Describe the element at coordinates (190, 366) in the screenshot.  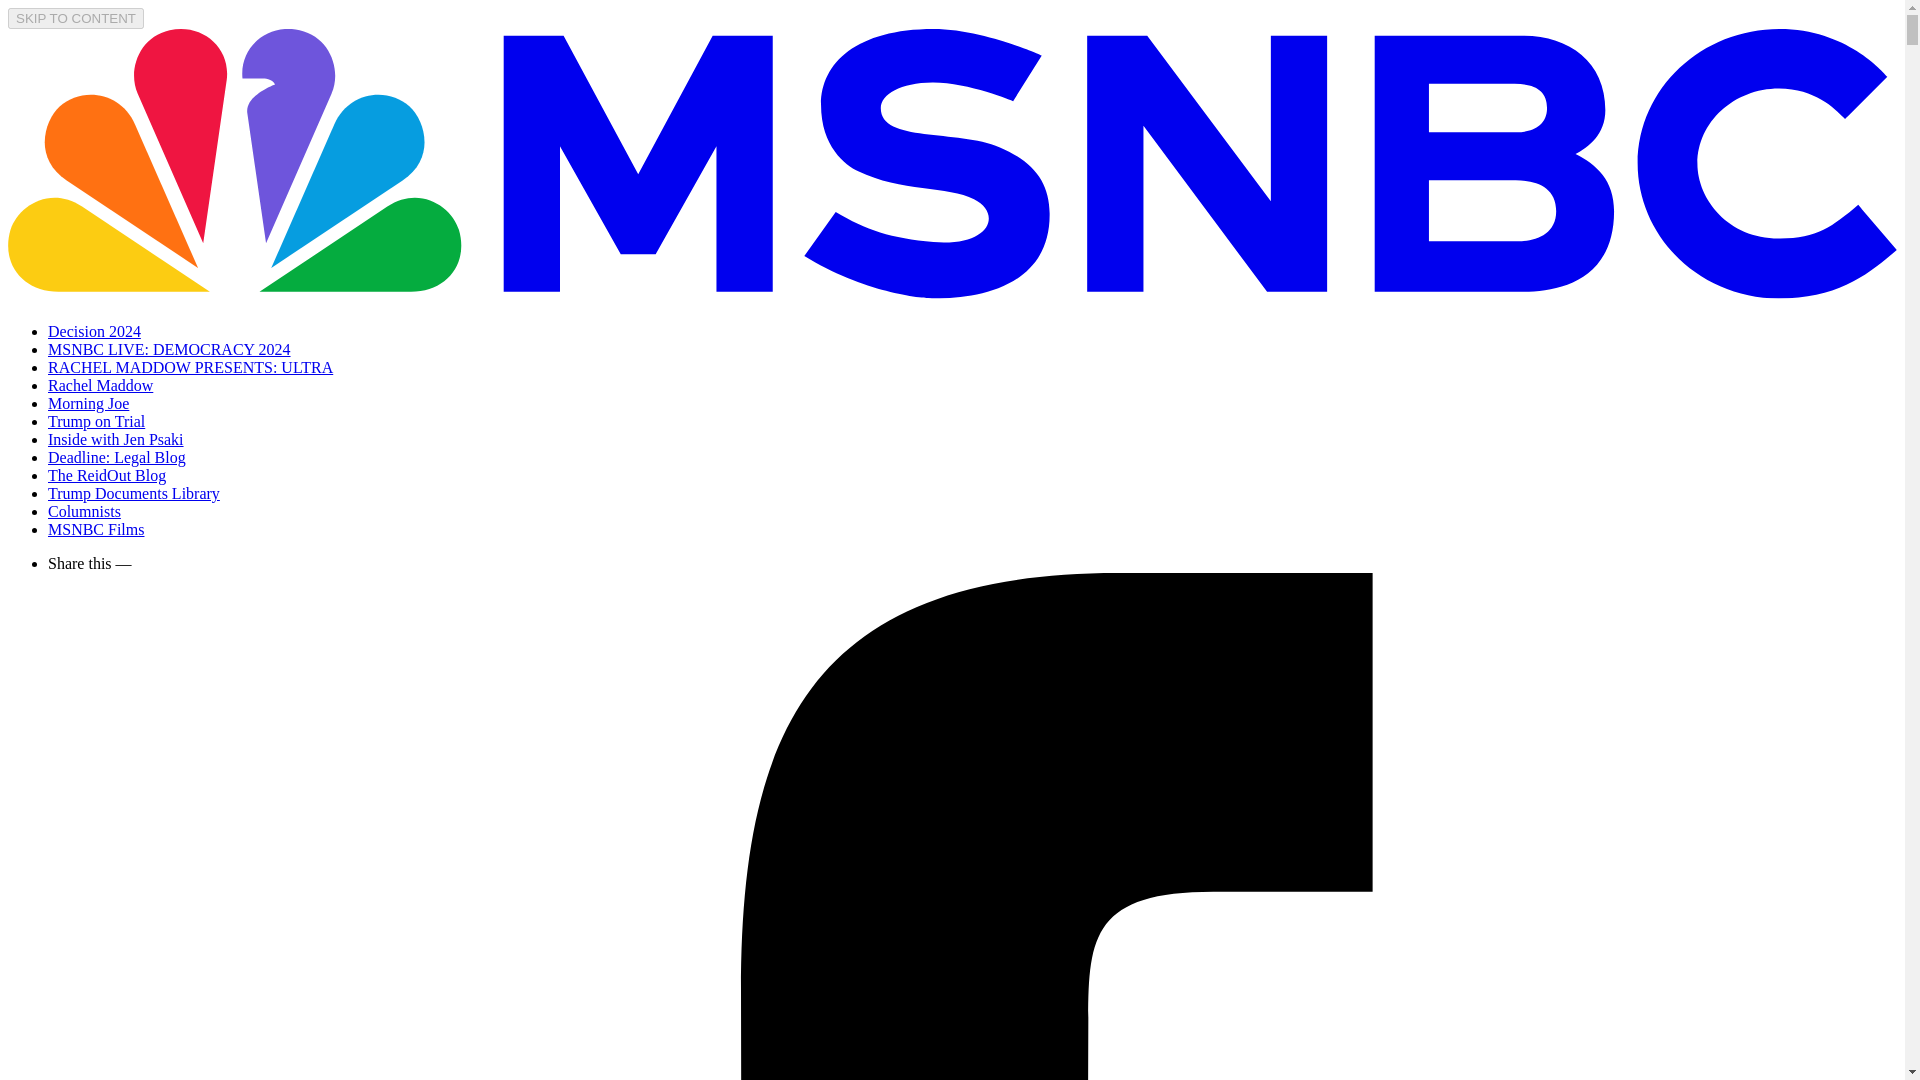
I see `RACHEL MADDOW PRESENTS: ULTRA` at that location.